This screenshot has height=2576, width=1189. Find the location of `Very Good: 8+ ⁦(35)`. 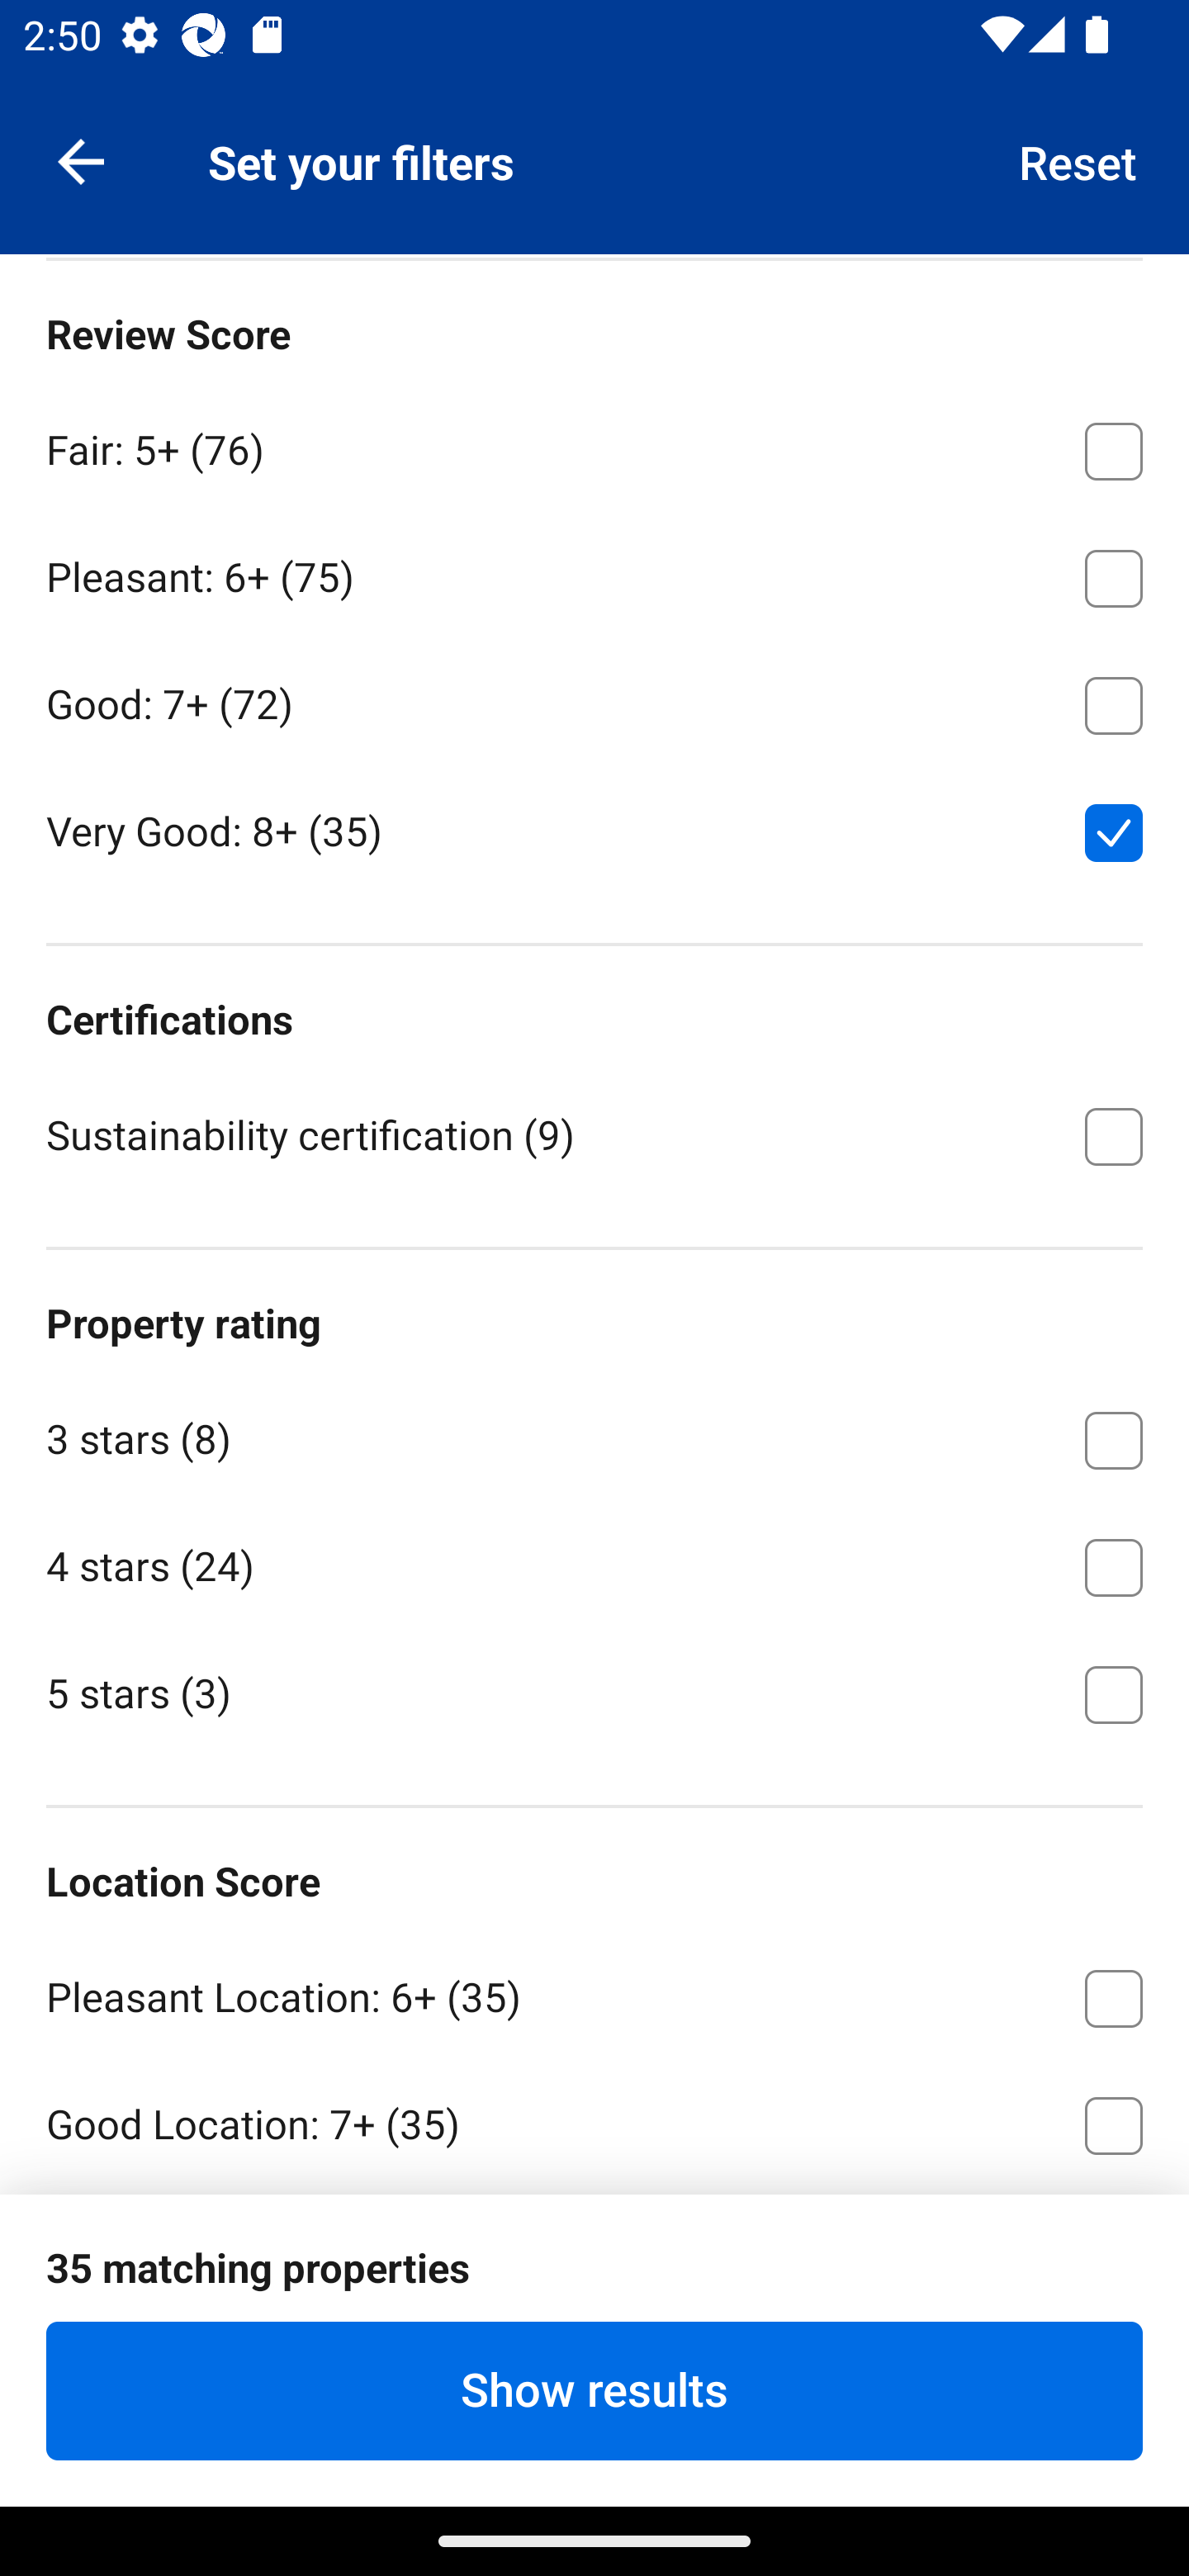

Very Good: 8+ ⁦(35) is located at coordinates (594, 829).